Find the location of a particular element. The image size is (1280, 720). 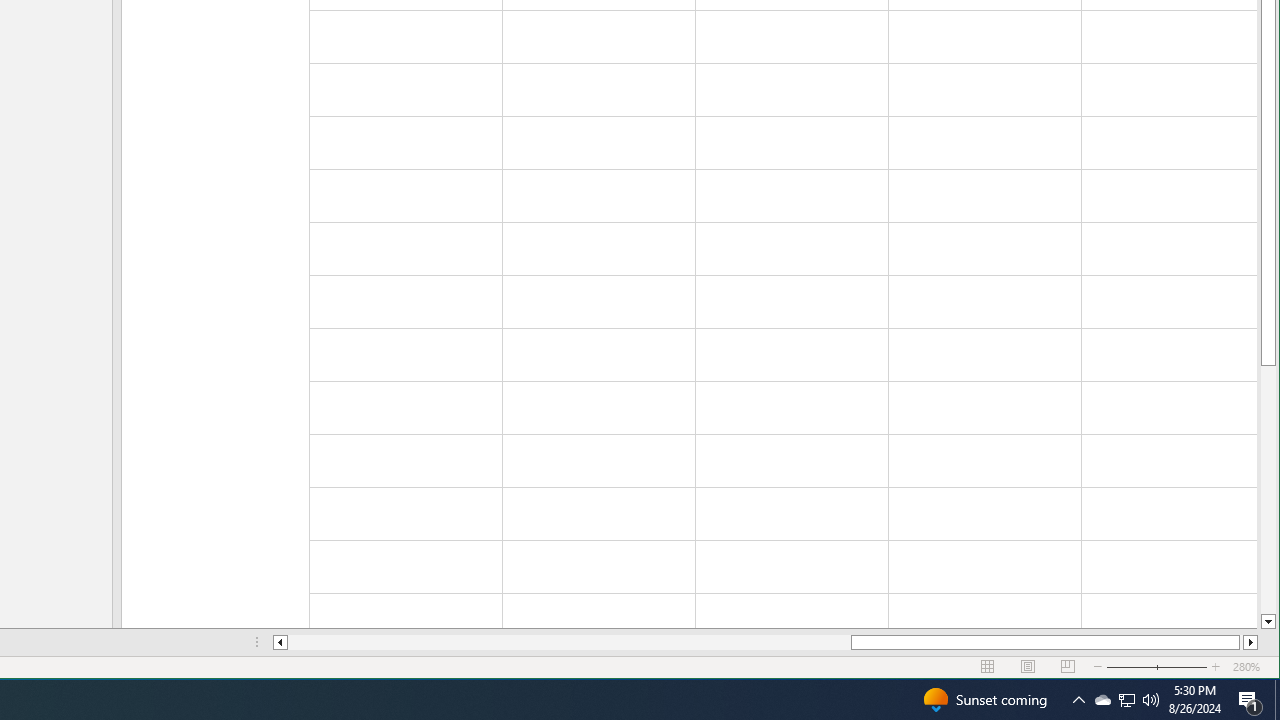

Zoom Out is located at coordinates (1277, 700).